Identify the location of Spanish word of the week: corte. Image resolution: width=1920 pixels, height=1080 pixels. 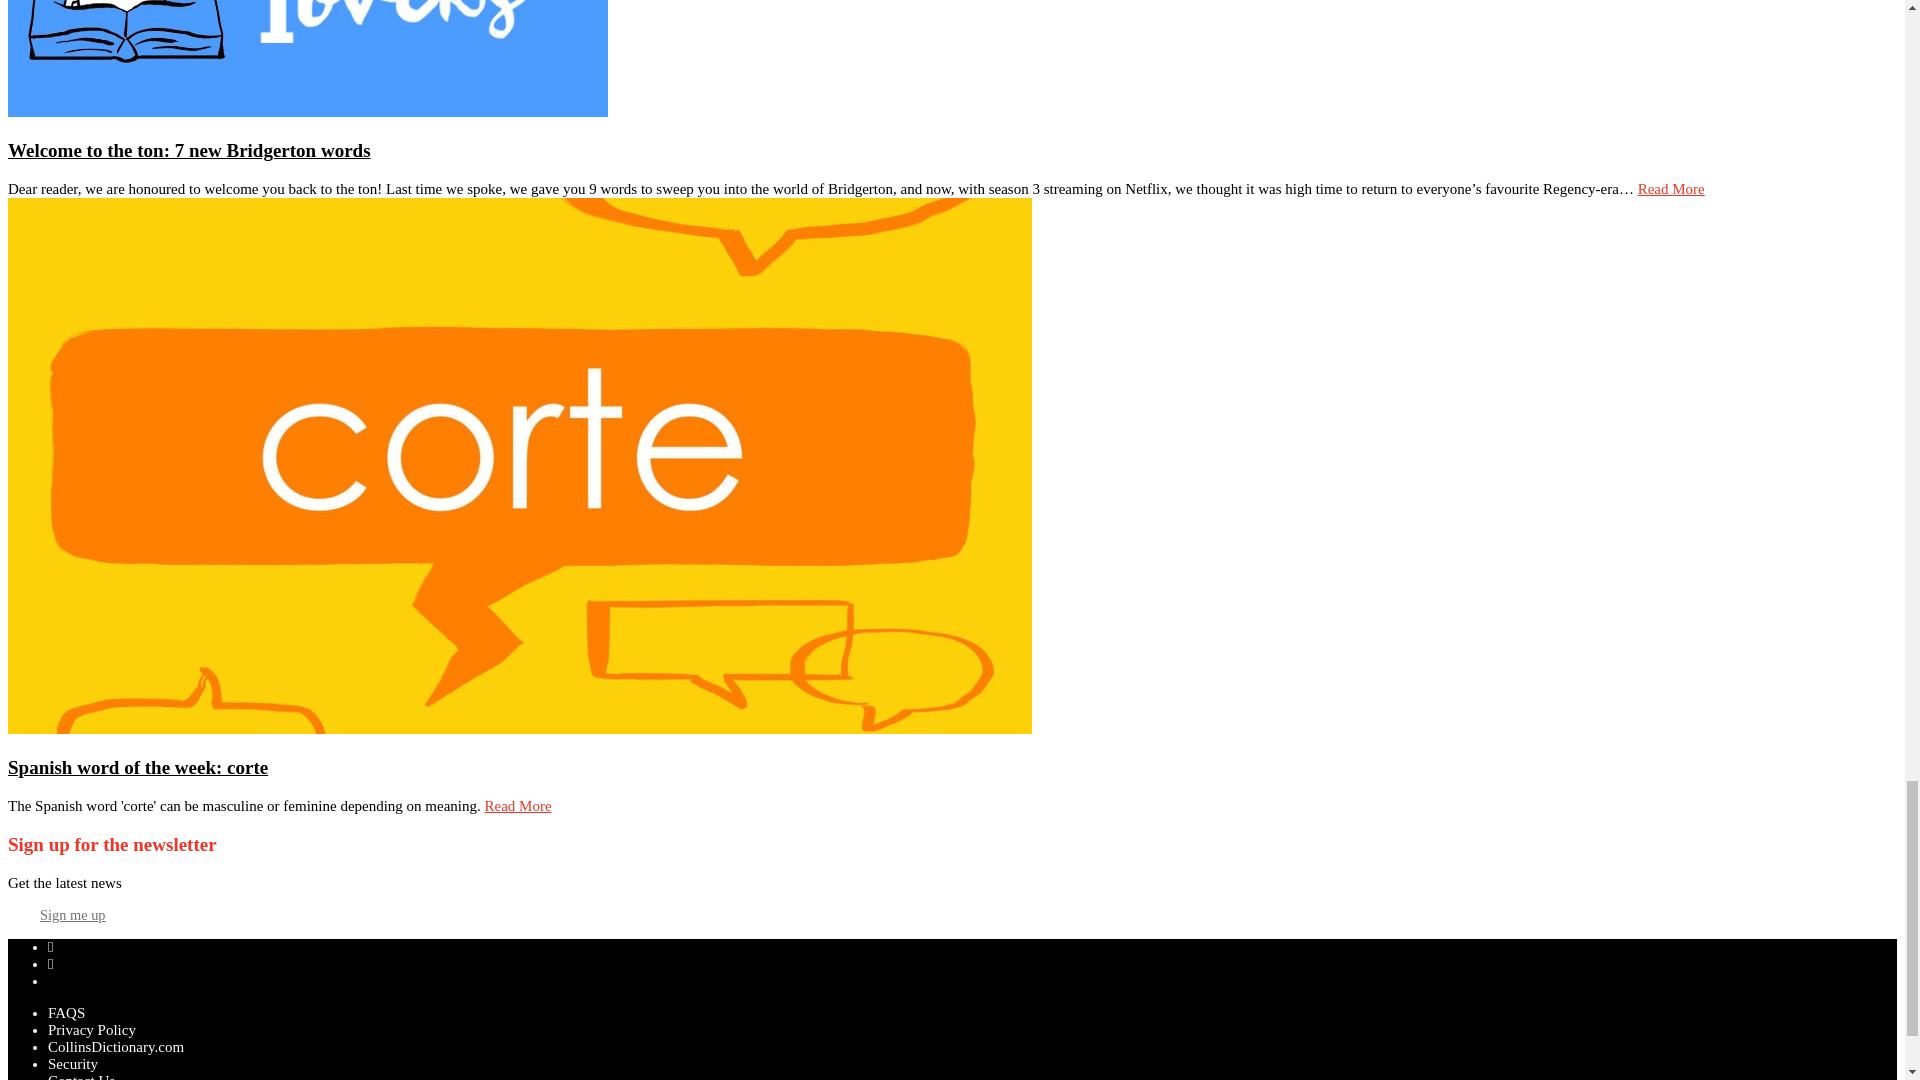
(138, 767).